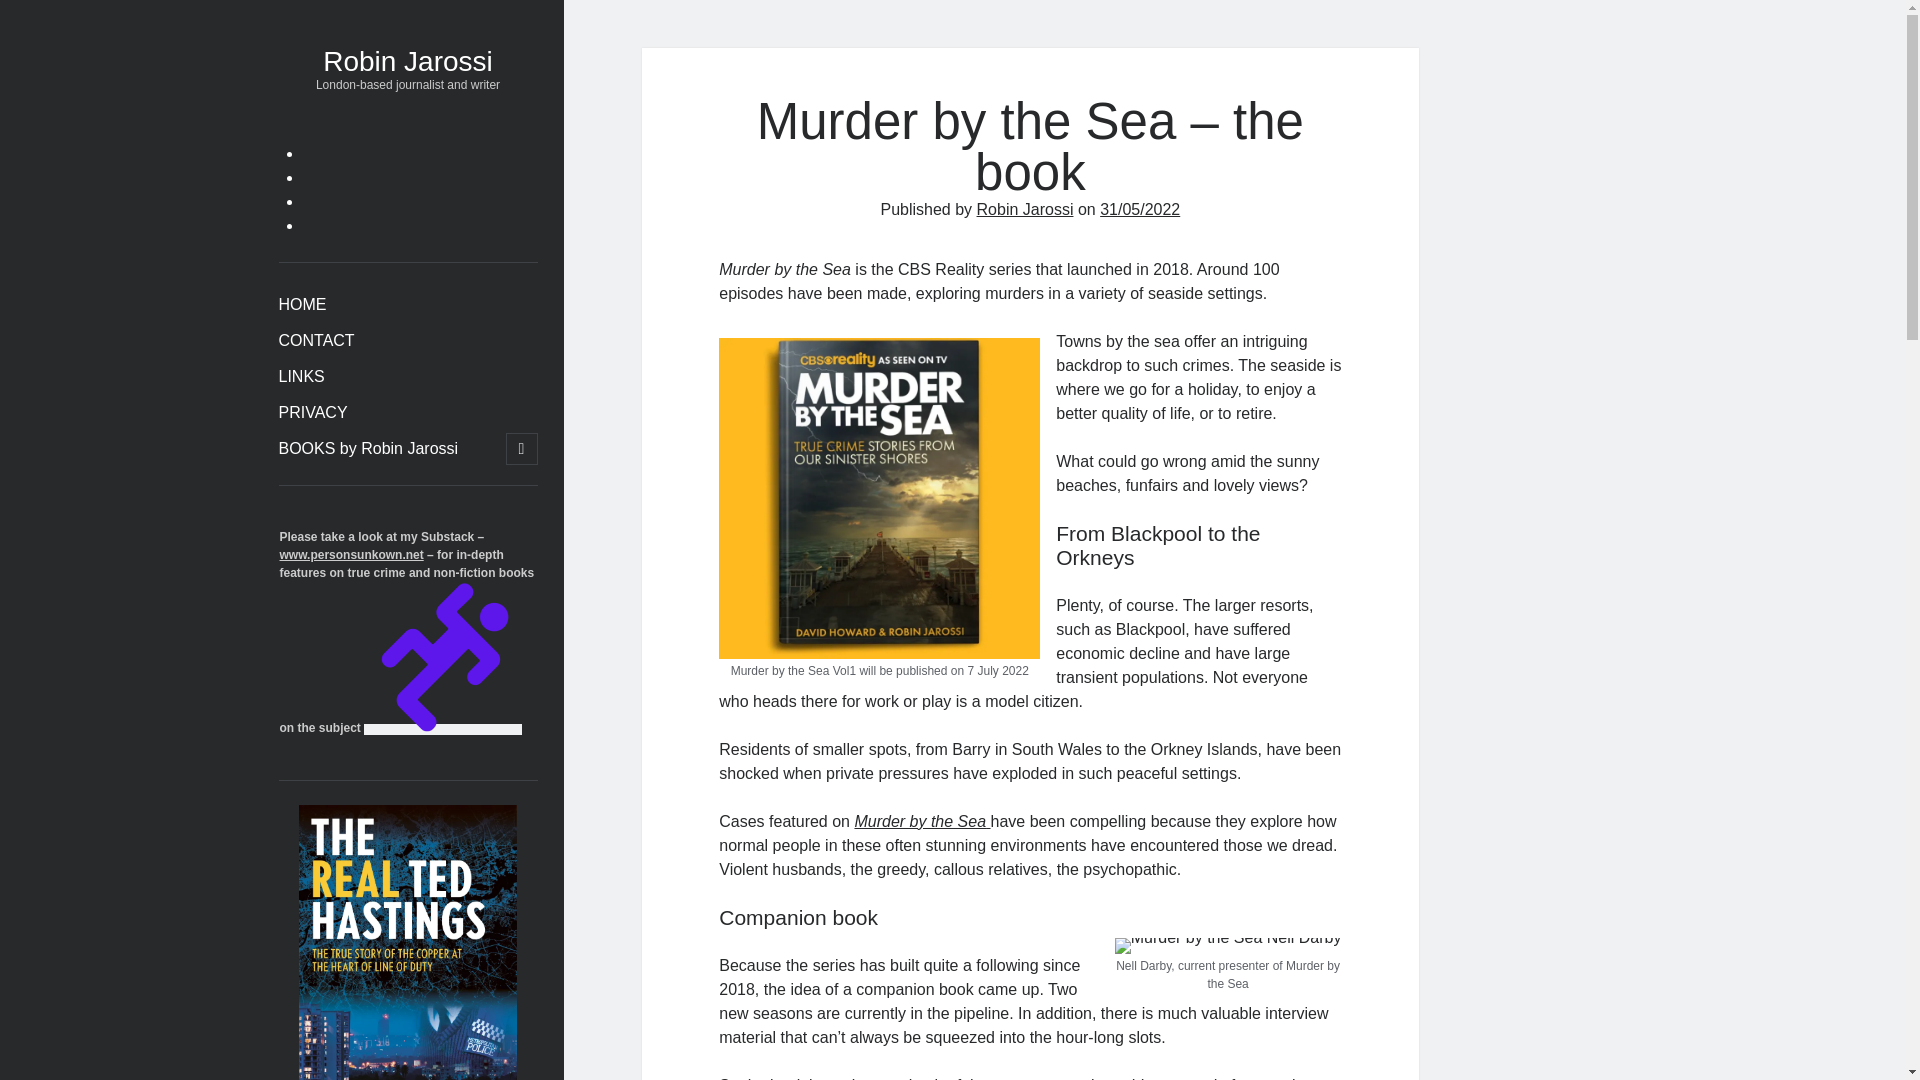 The width and height of the screenshot is (1920, 1080). I want to click on BOOKS by Robin Jarossi, so click(368, 449).